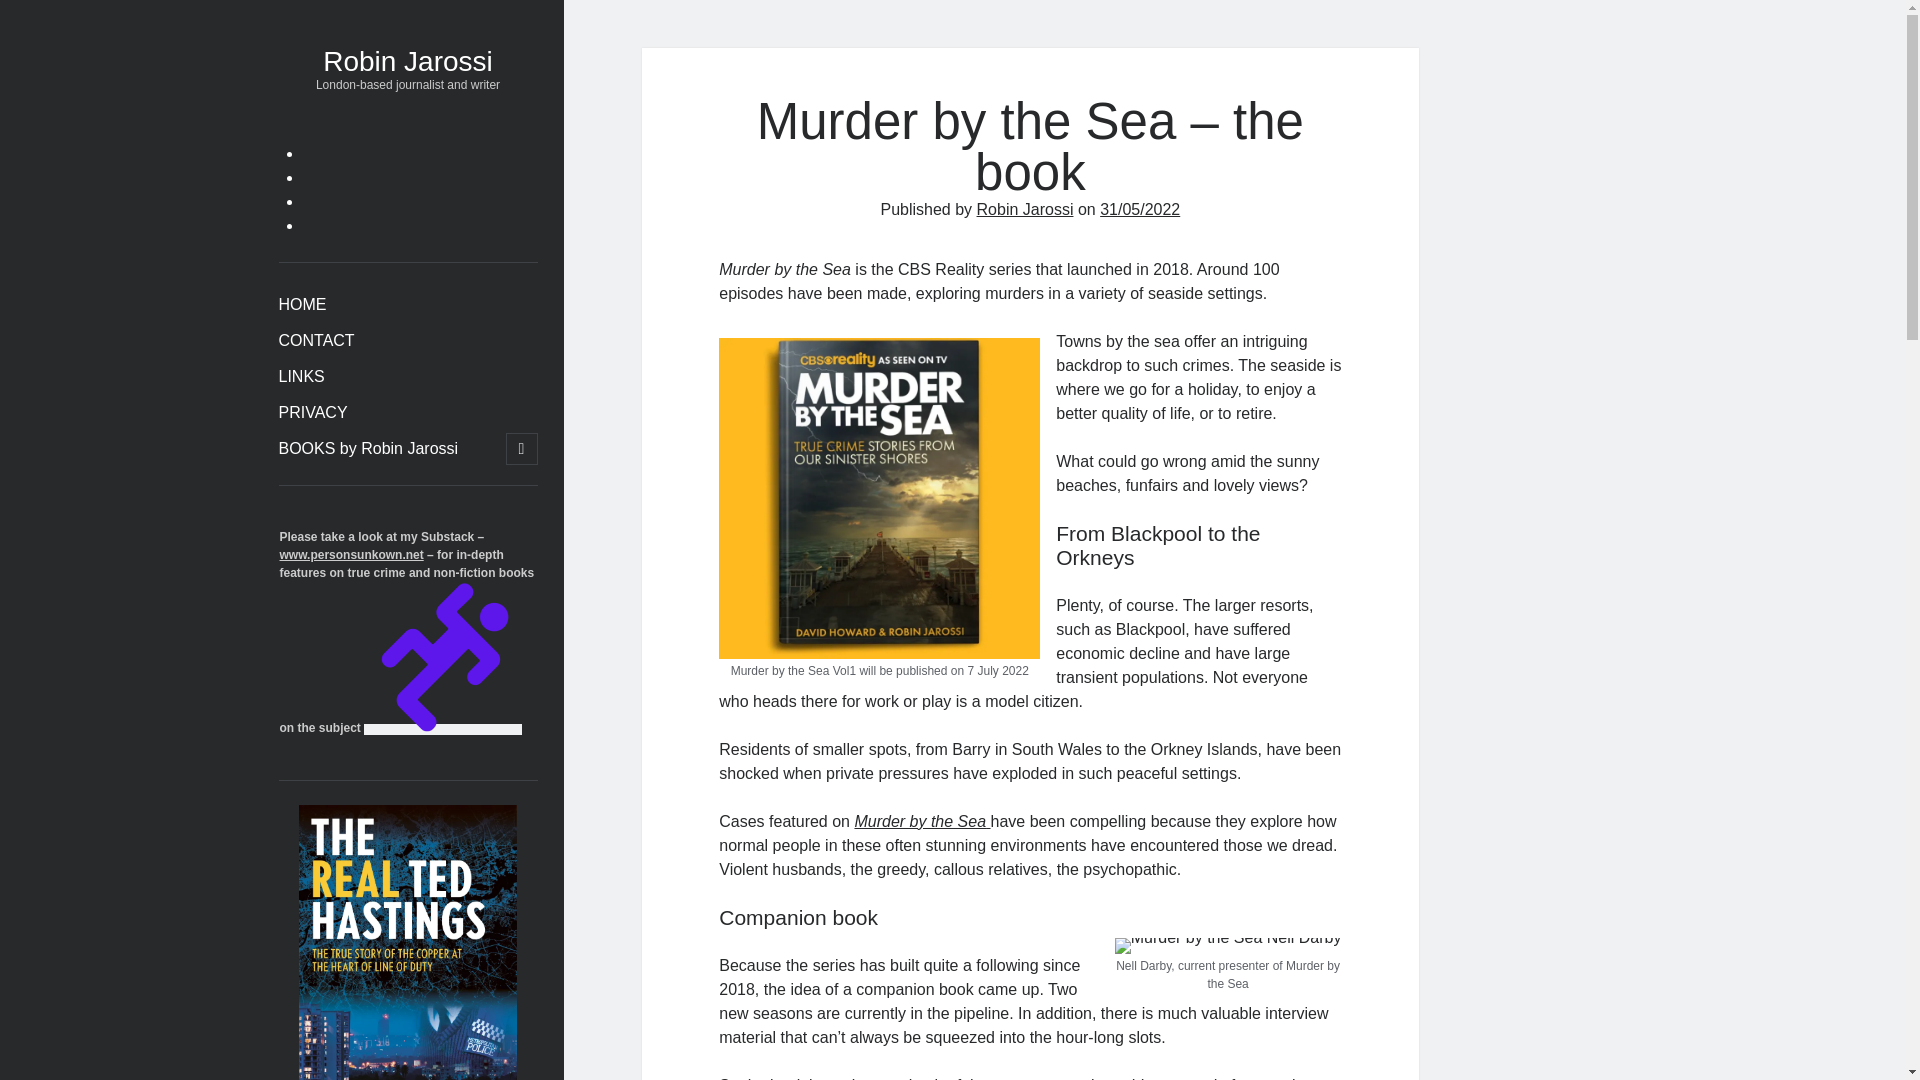 The width and height of the screenshot is (1920, 1080). I want to click on BOOKS by Robin Jarossi, so click(368, 449).